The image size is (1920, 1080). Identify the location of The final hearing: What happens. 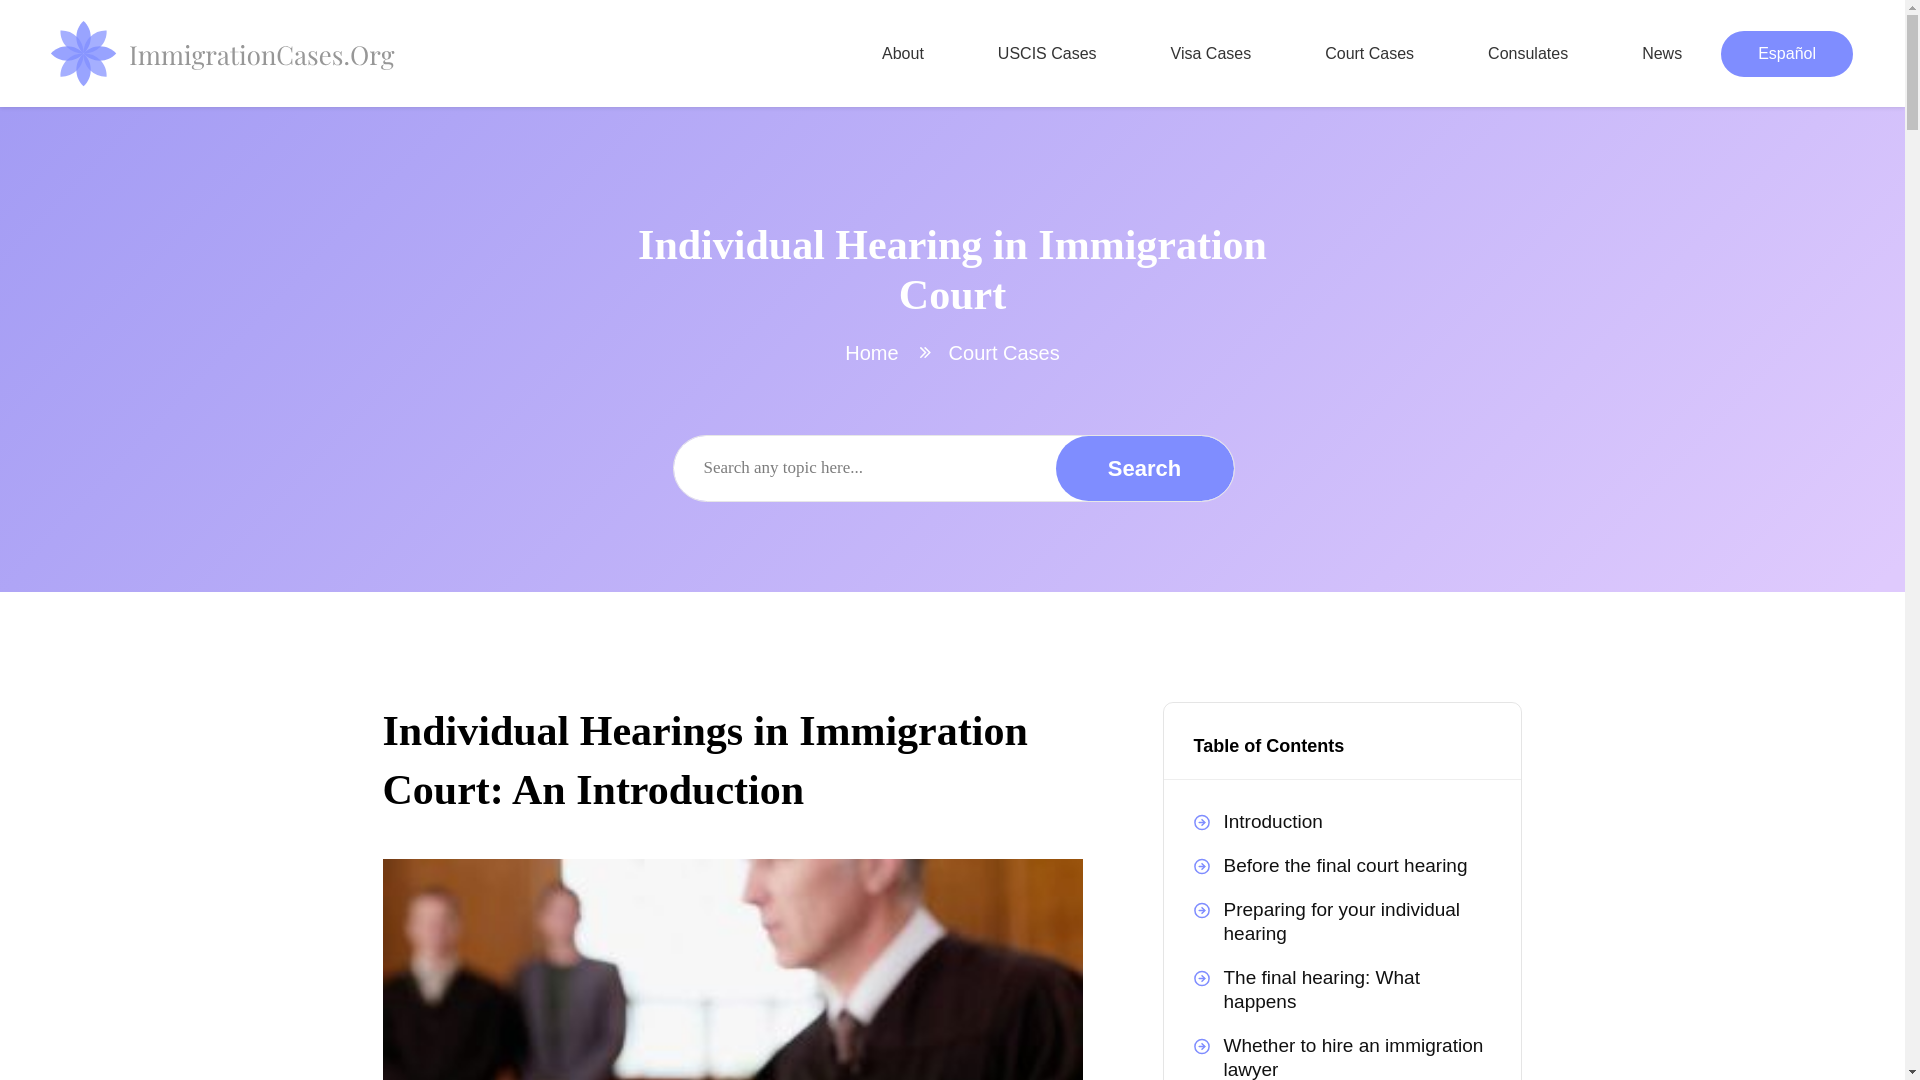
(1342, 989).